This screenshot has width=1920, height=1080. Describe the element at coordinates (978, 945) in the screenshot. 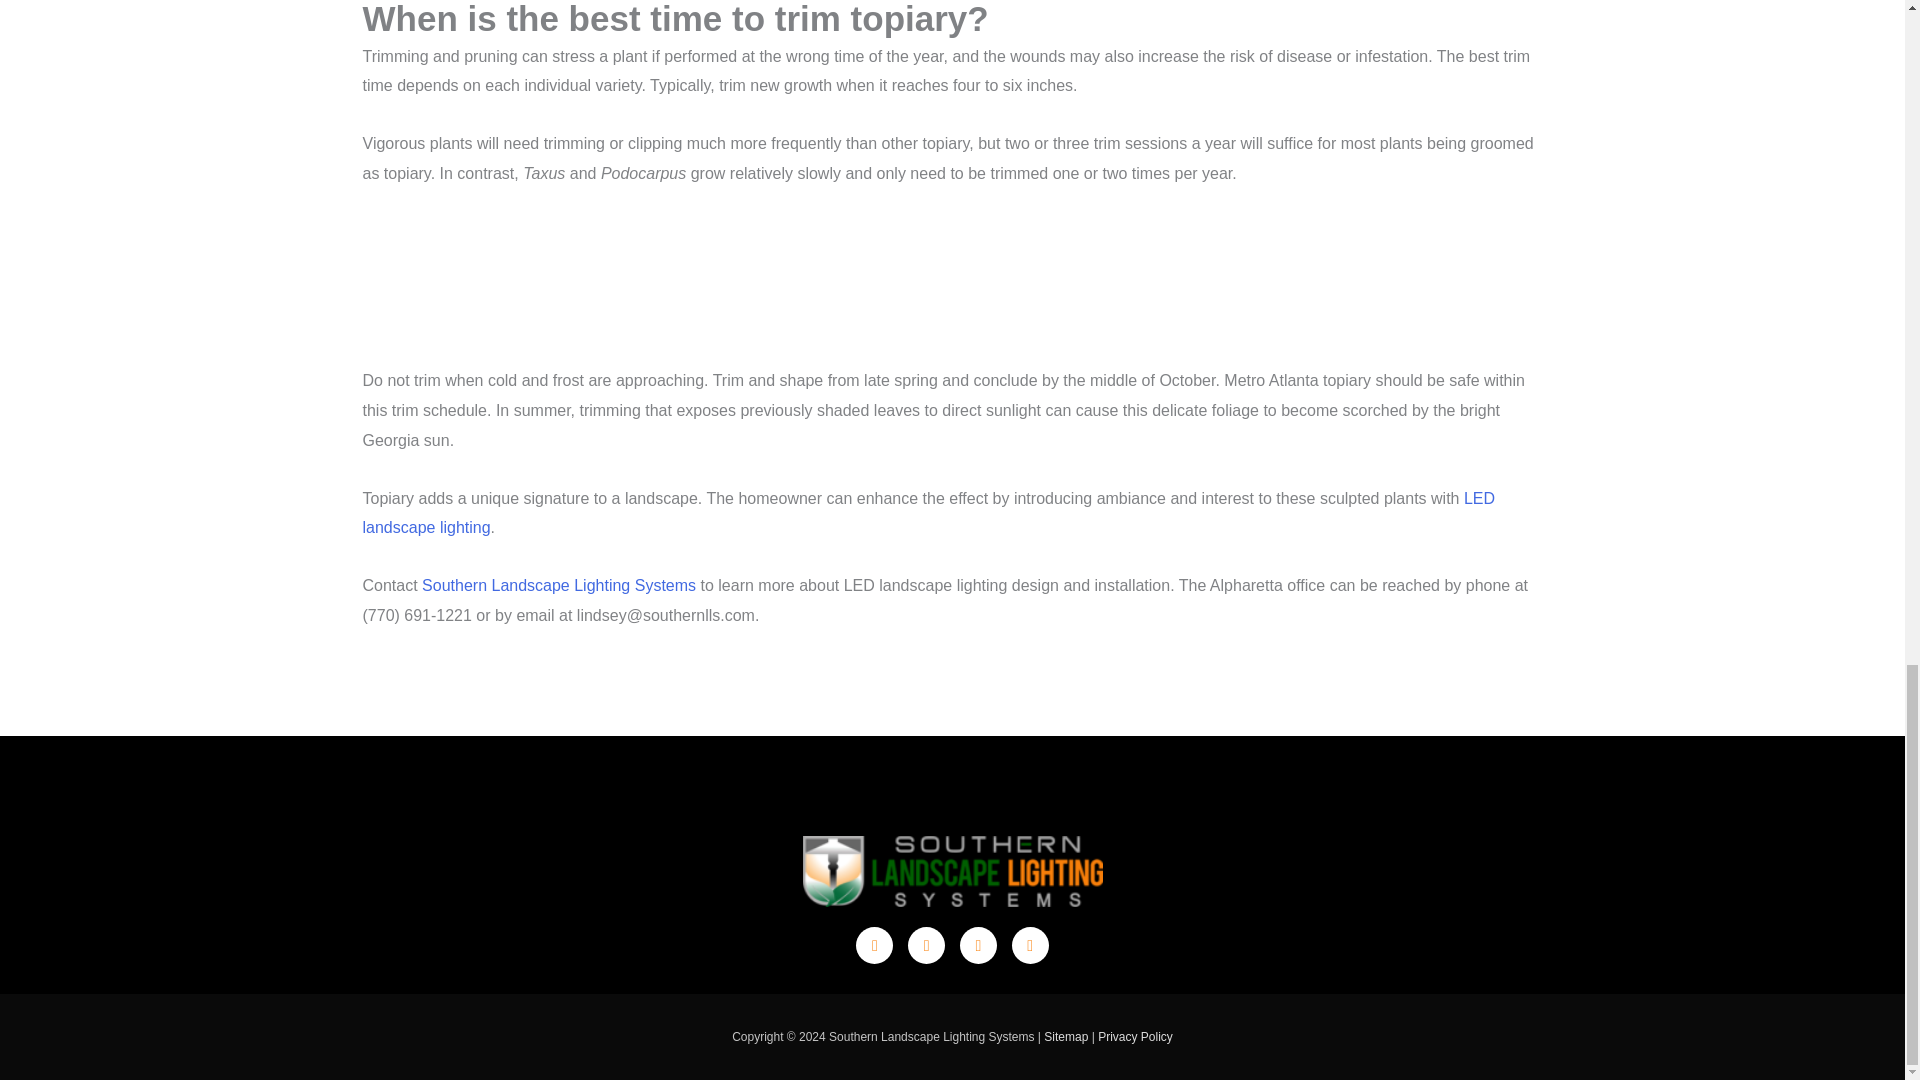

I see `Youtube` at that location.